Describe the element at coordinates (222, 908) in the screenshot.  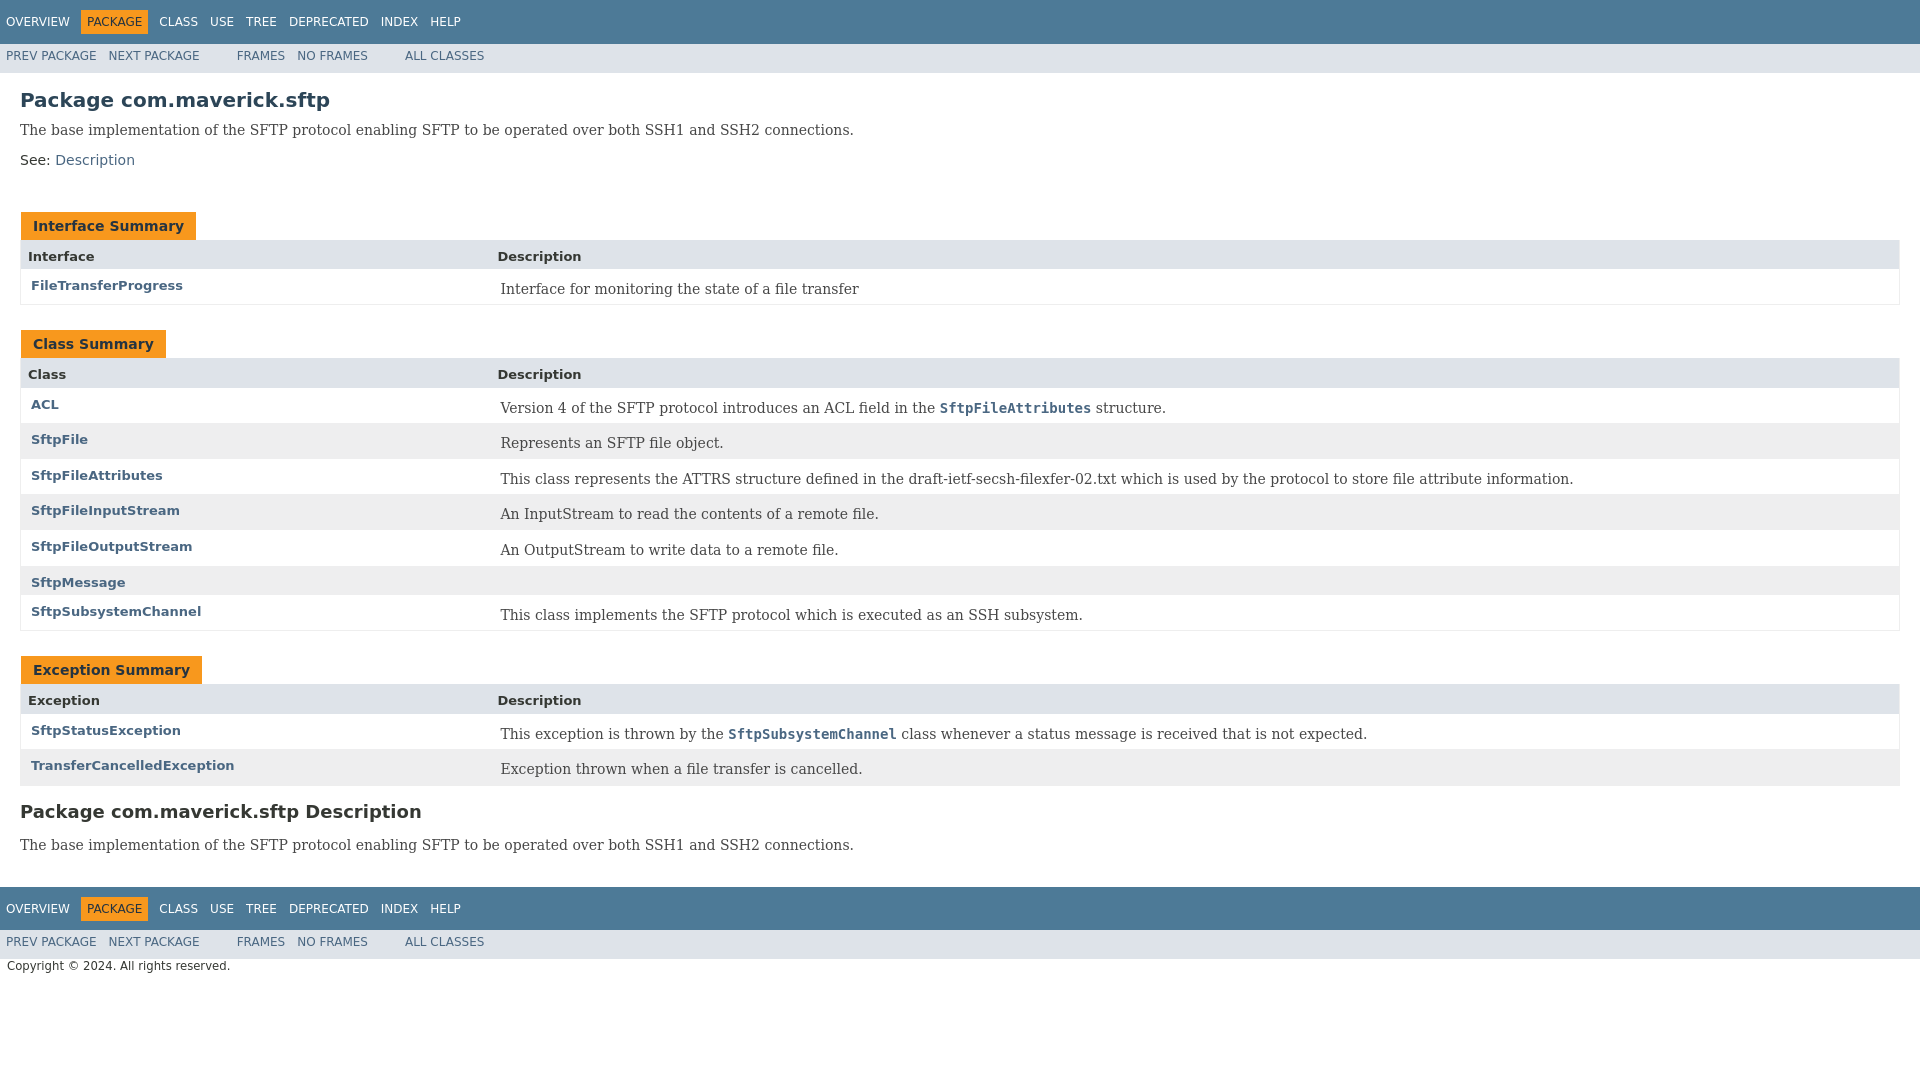
I see `USE` at that location.